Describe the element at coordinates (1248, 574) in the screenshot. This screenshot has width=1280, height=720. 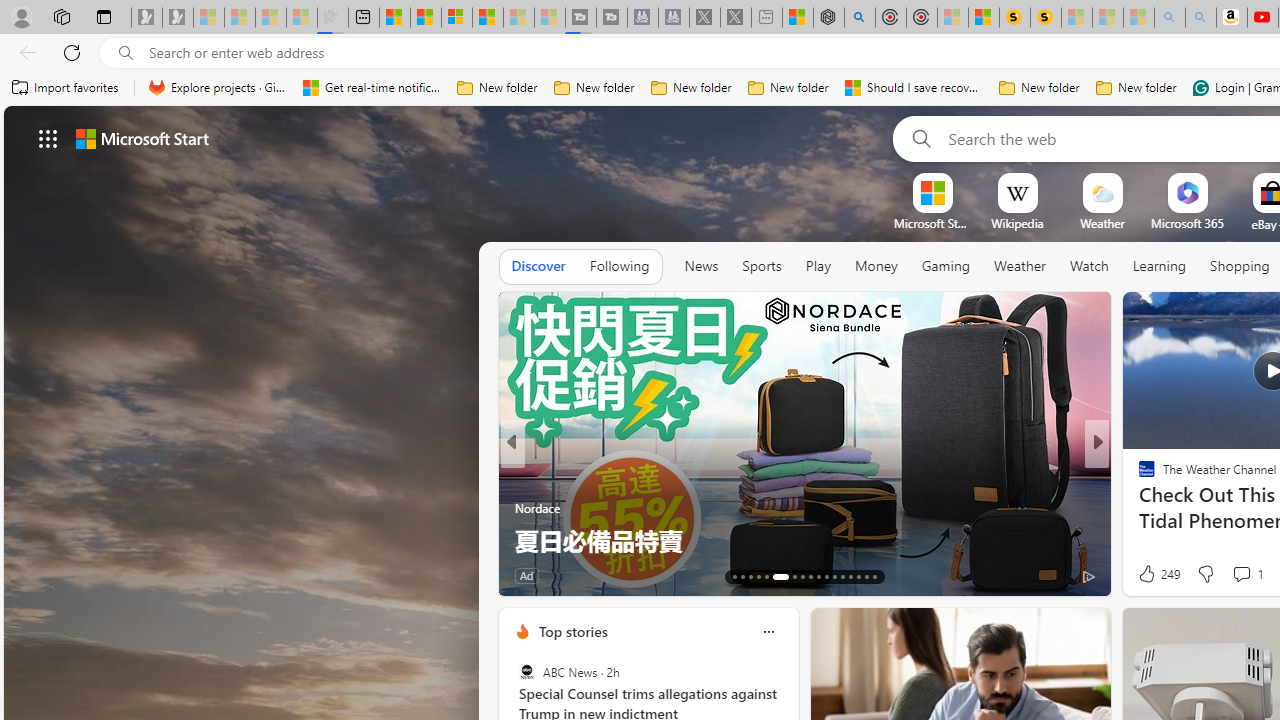
I see `View comments 366 Comment` at that location.